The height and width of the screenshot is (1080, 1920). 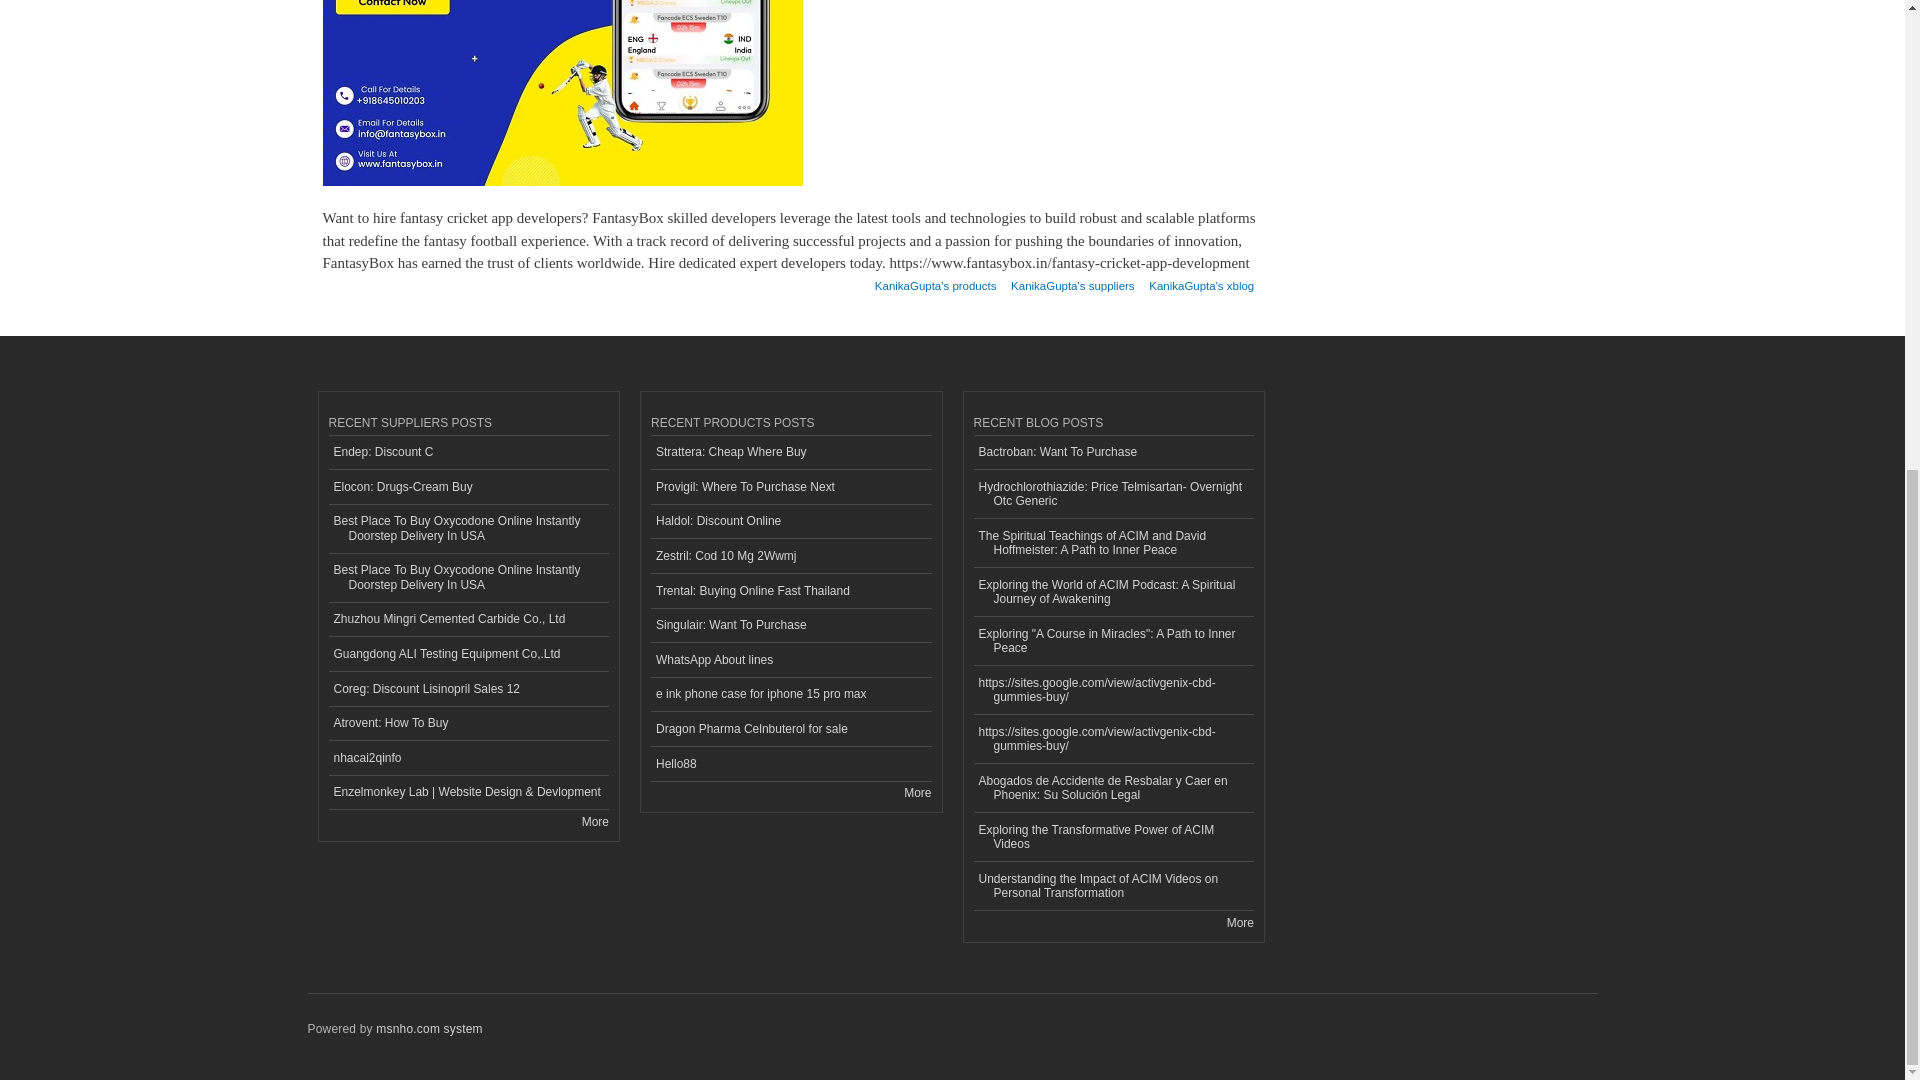 What do you see at coordinates (468, 654) in the screenshot?
I see `Guangdong ALI Testing Equipment Co,.Ltd` at bounding box center [468, 654].